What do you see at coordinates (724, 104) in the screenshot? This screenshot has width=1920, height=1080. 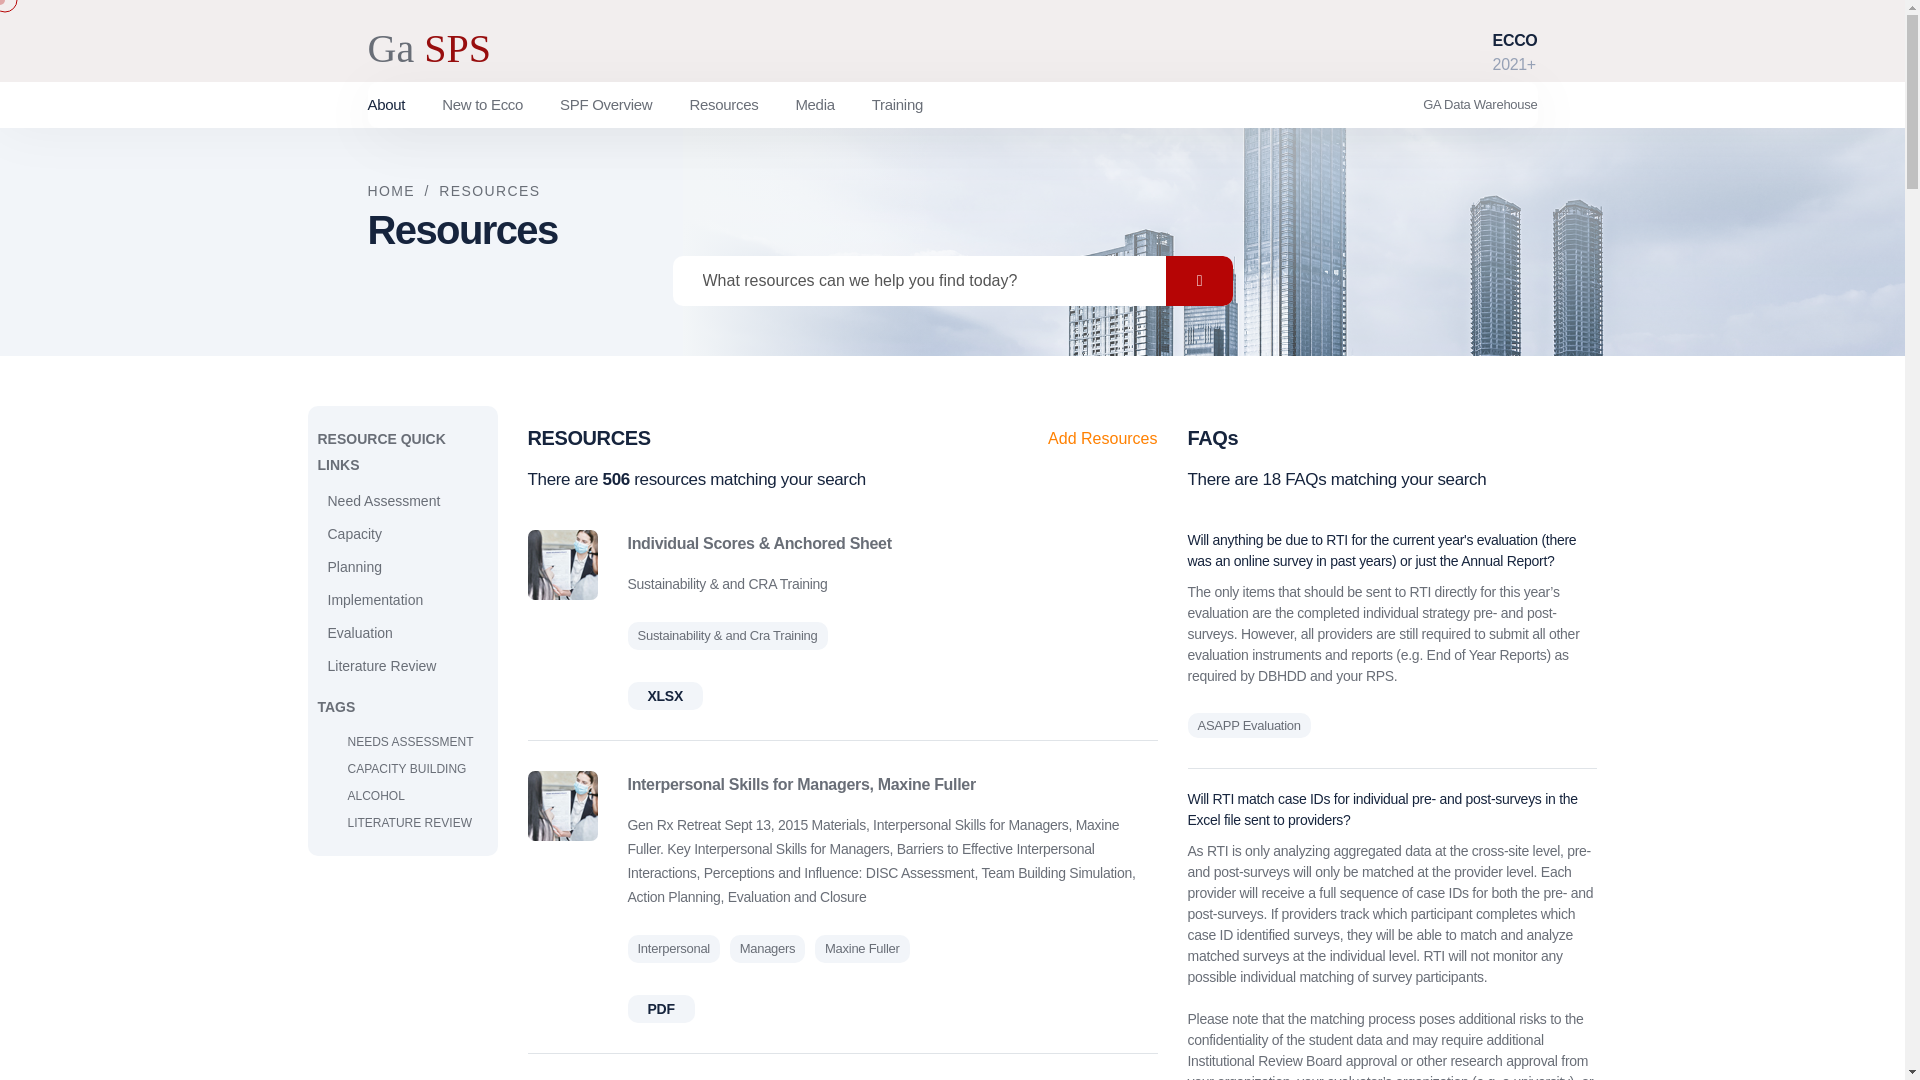 I see `Resources` at bounding box center [724, 104].